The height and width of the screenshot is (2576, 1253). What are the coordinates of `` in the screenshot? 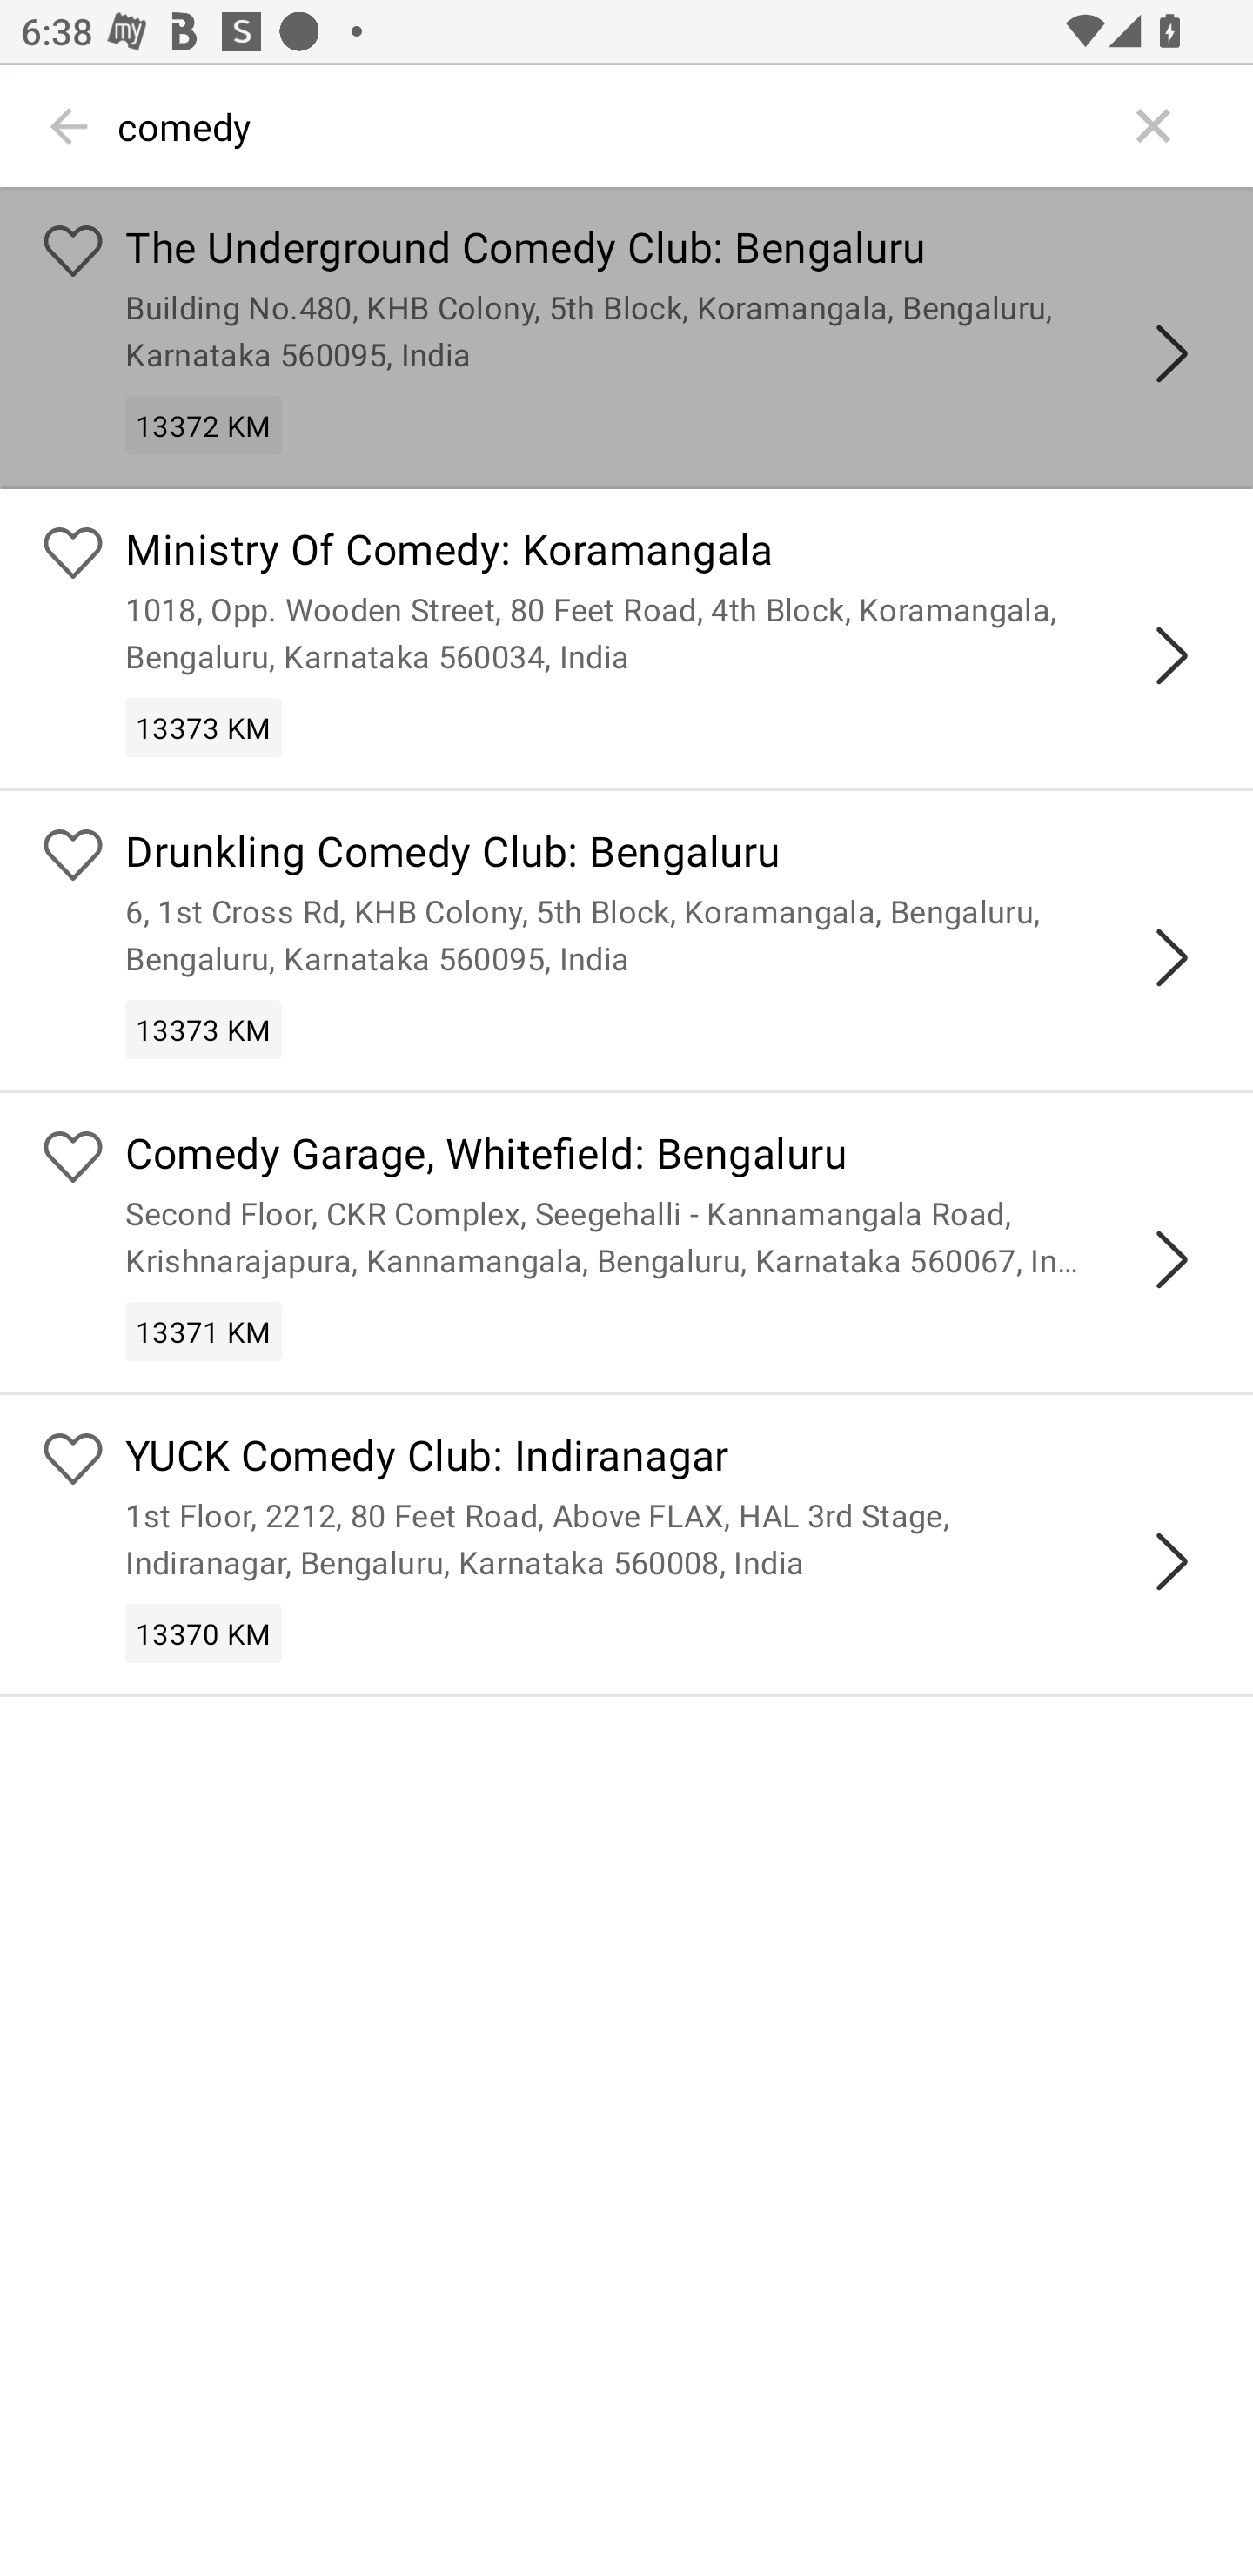 It's located at (1171, 1259).